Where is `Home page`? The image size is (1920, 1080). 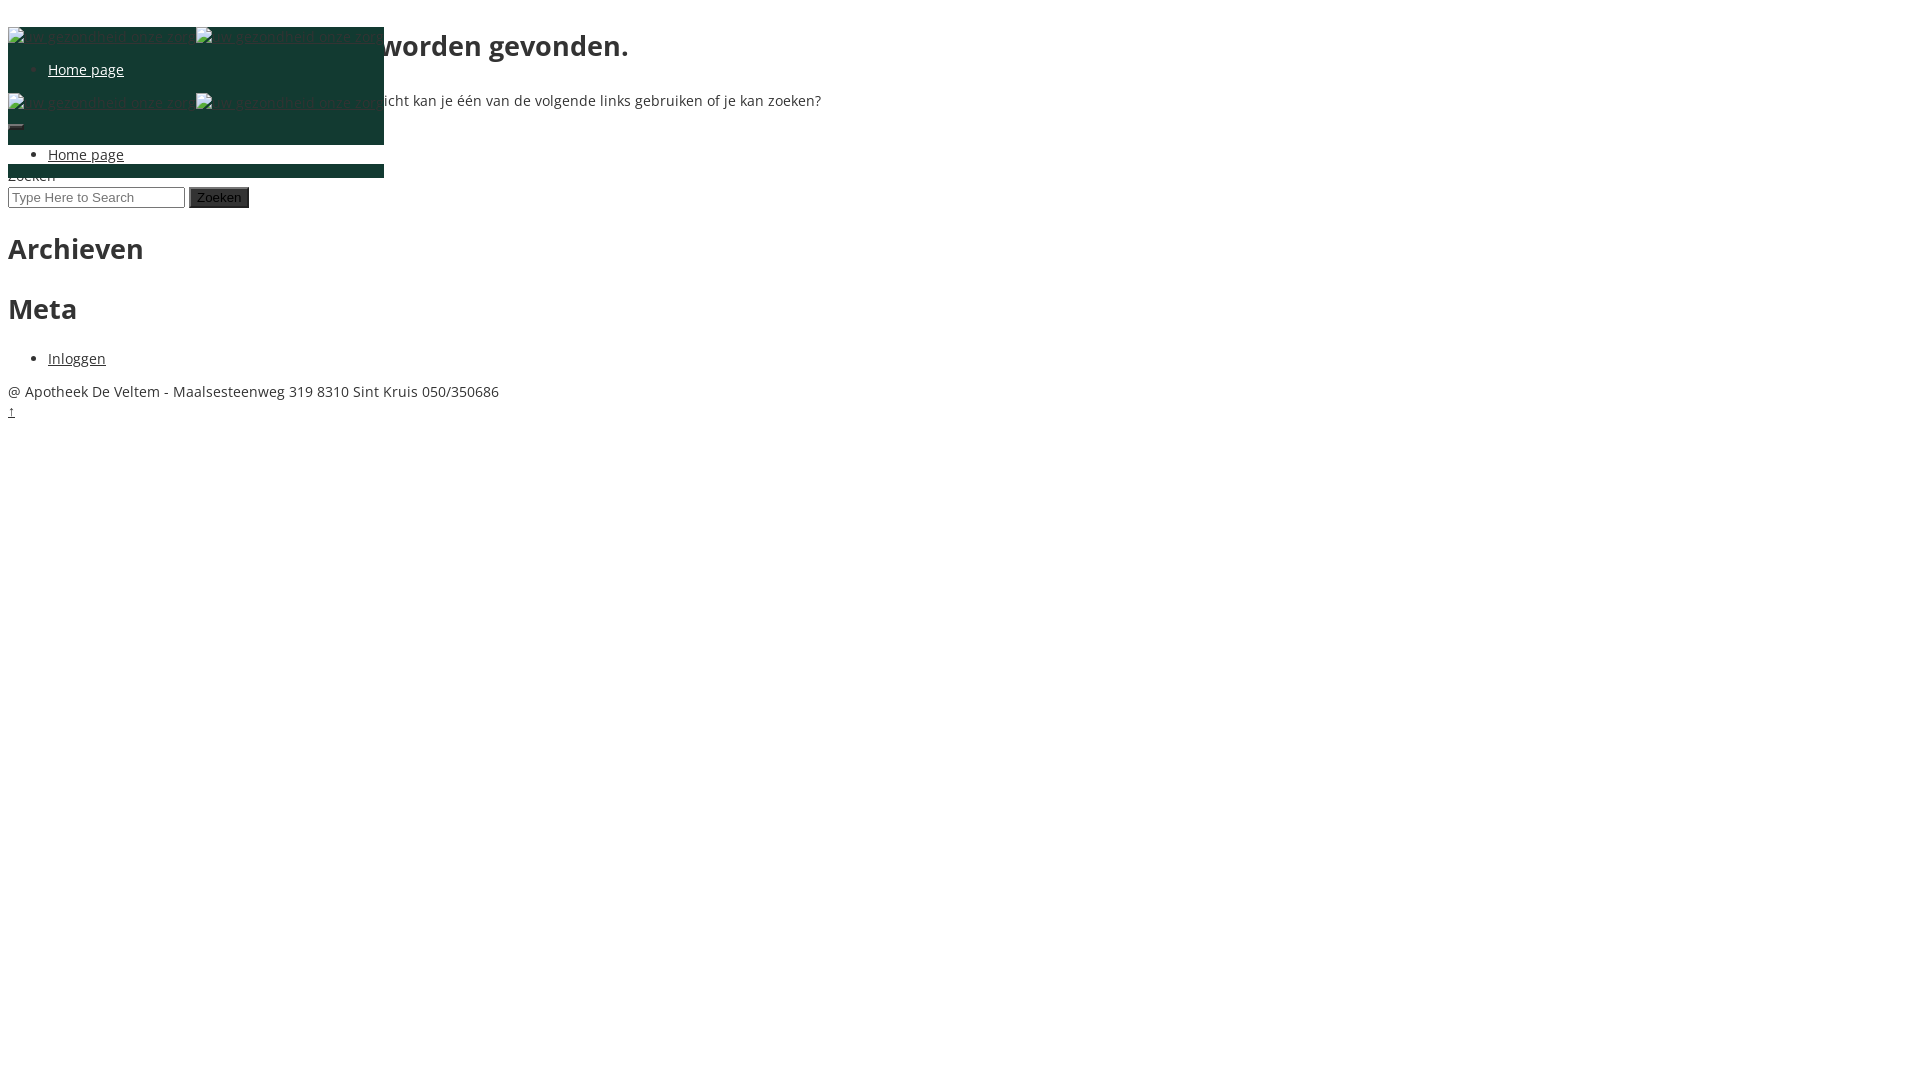 Home page is located at coordinates (86, 70).